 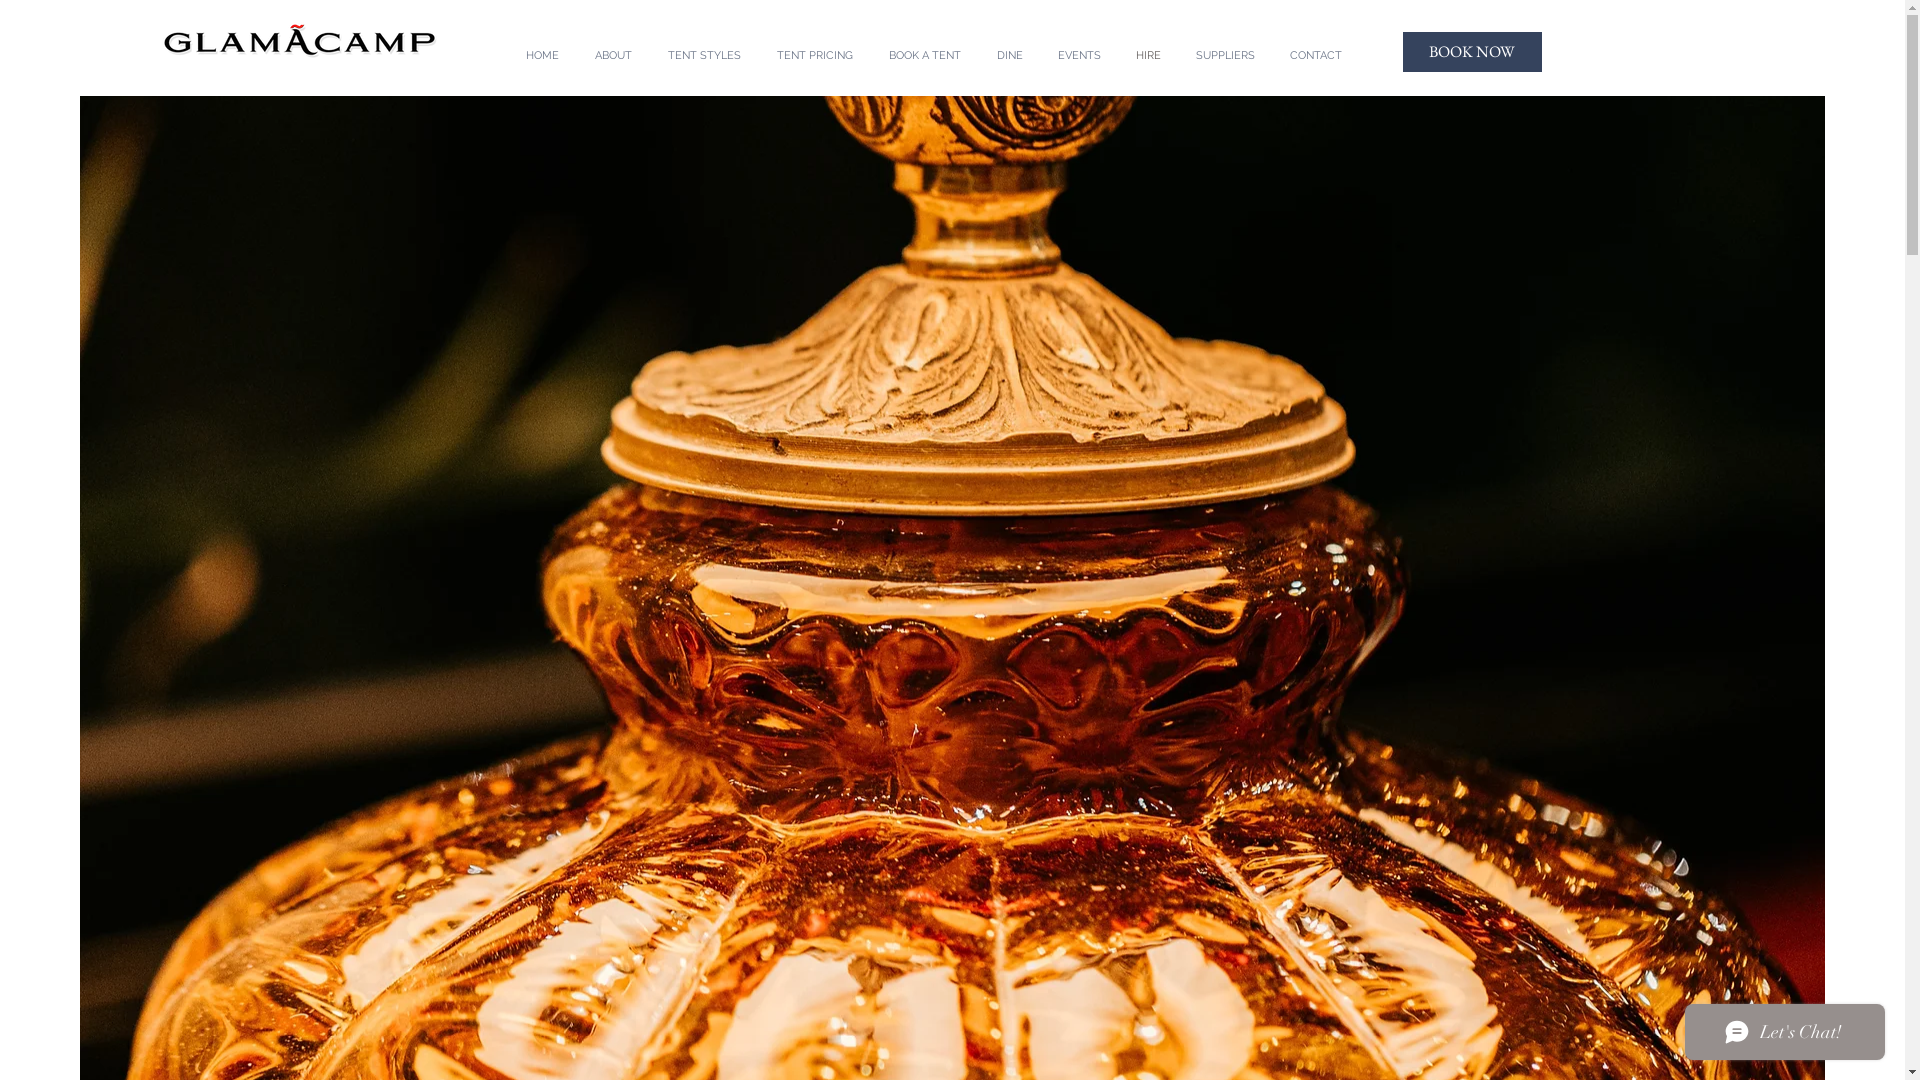 What do you see at coordinates (1316, 56) in the screenshot?
I see `CONTACT` at bounding box center [1316, 56].